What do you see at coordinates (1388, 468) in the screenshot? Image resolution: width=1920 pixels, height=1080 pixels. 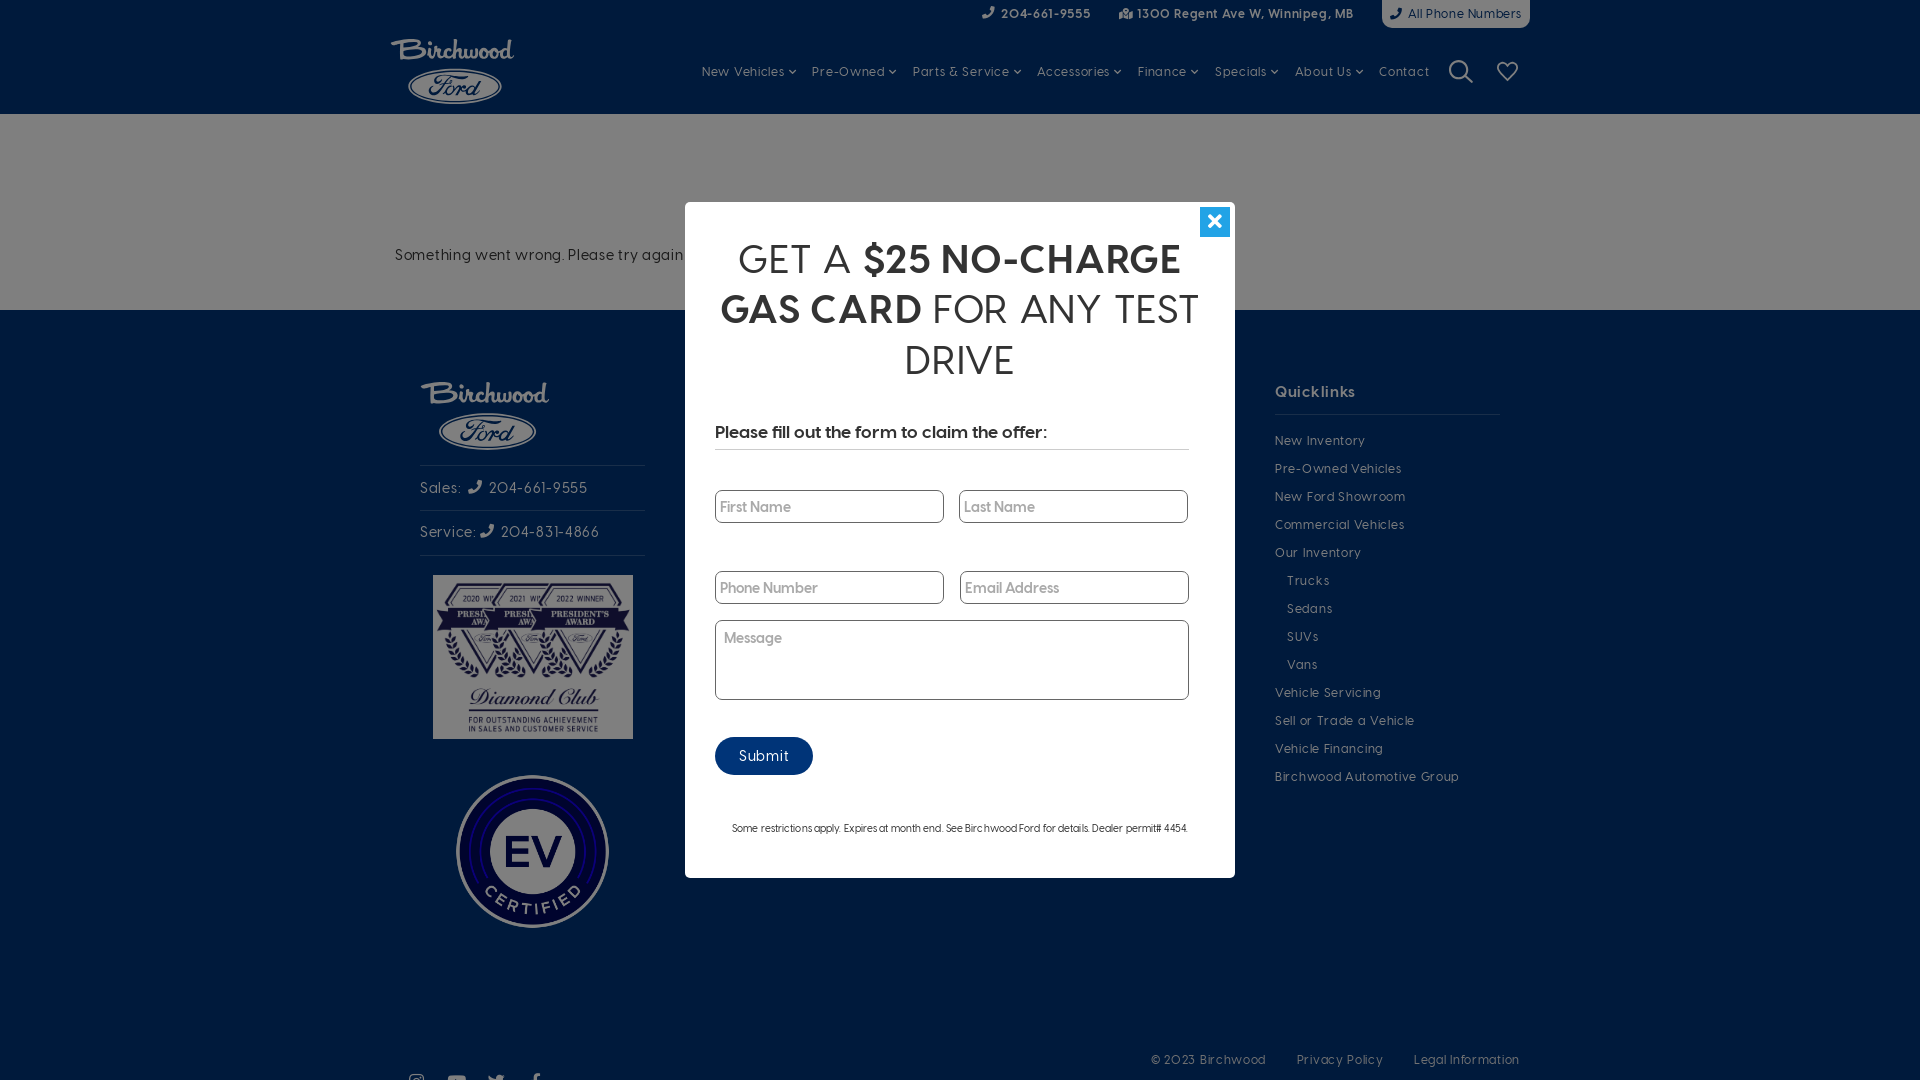 I see `Pre-Owned Vehicles` at bounding box center [1388, 468].